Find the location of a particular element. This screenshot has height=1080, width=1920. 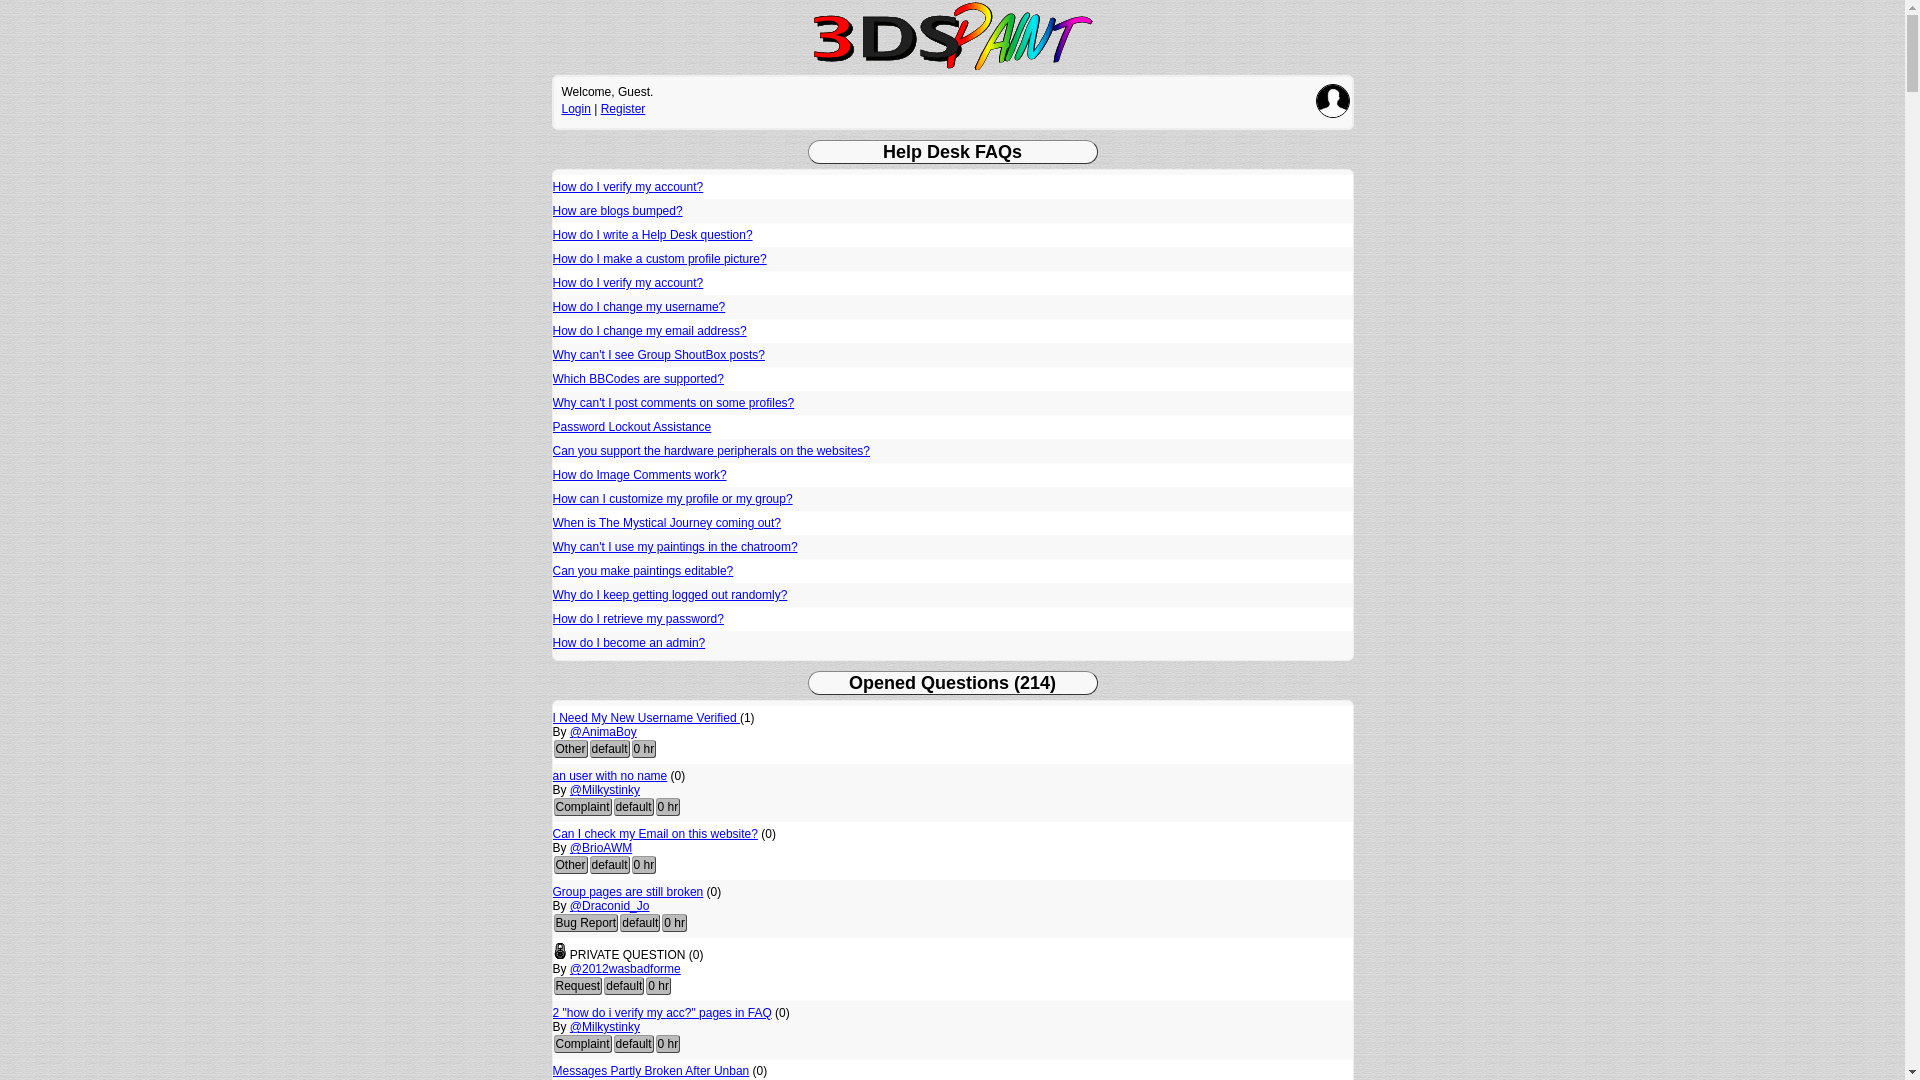

How do I become an admin? is located at coordinates (628, 643).